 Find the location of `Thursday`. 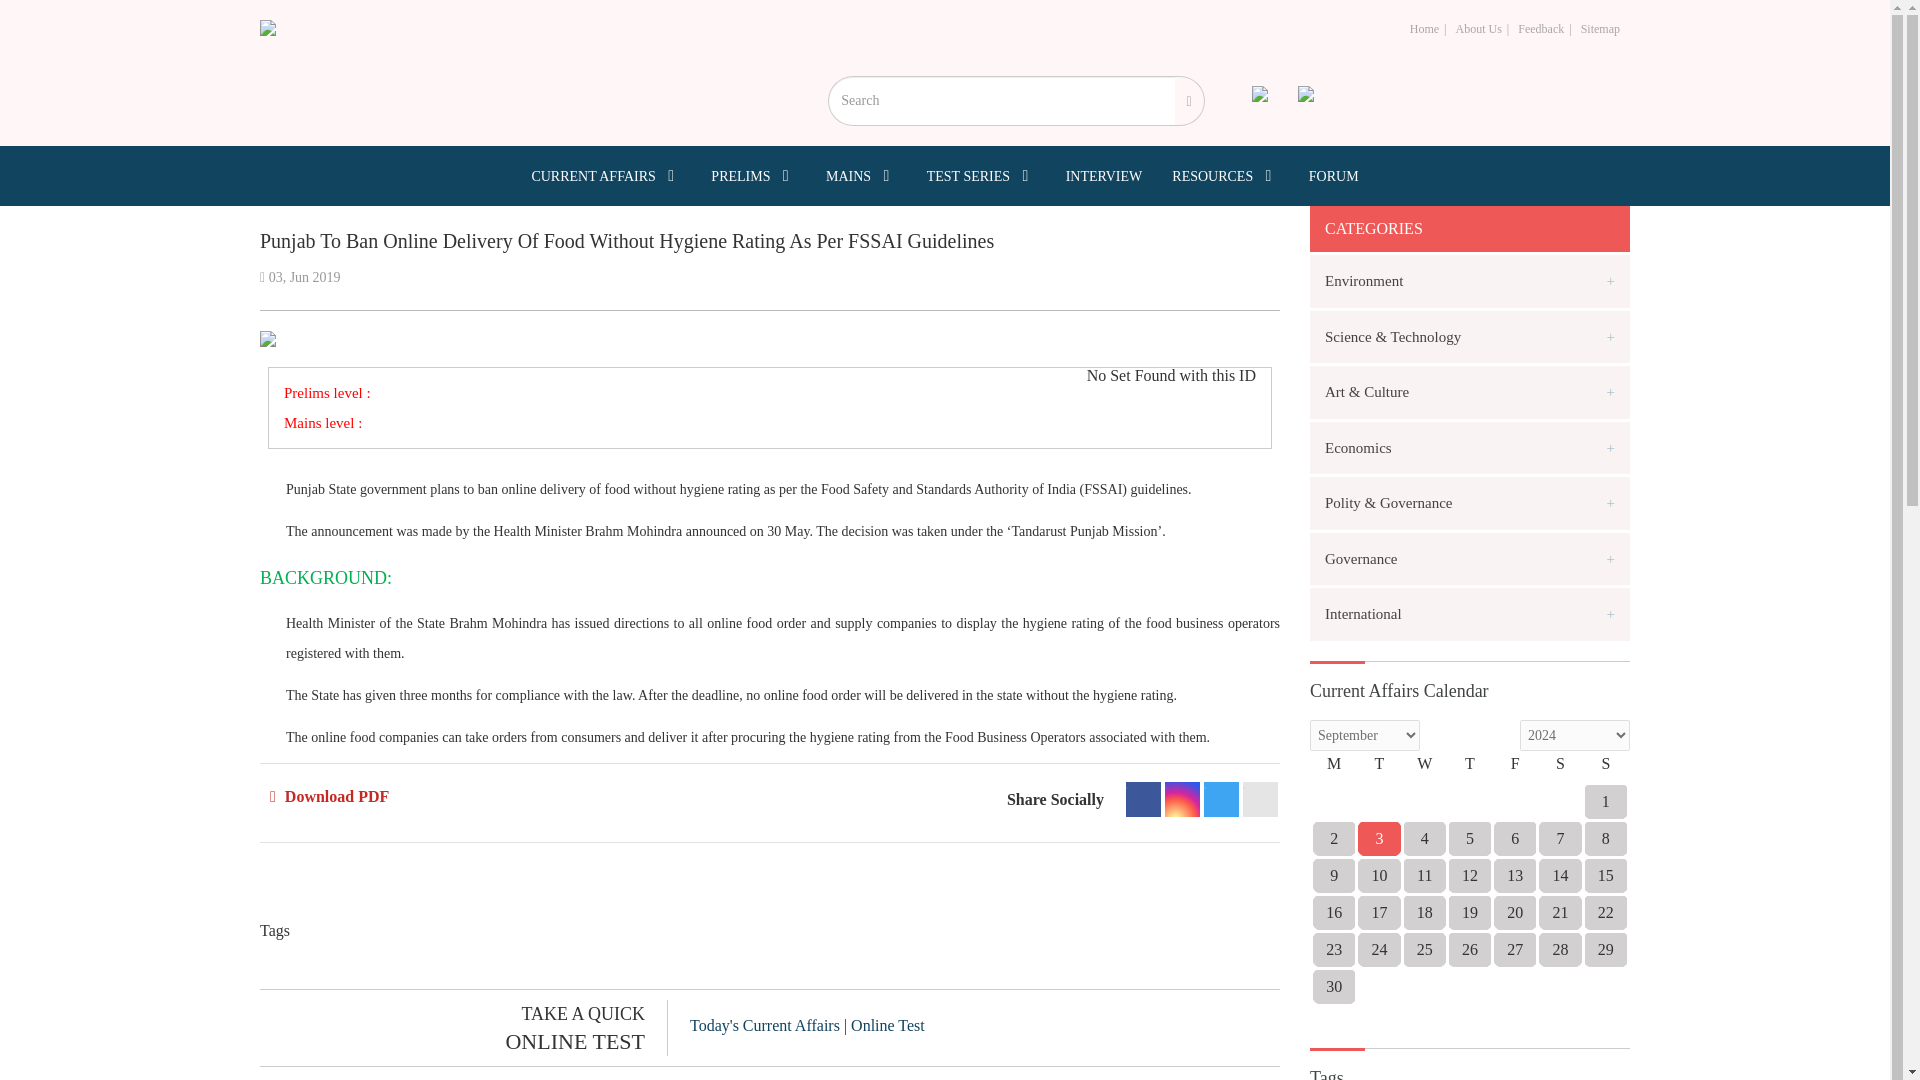

Thursday is located at coordinates (1469, 770).